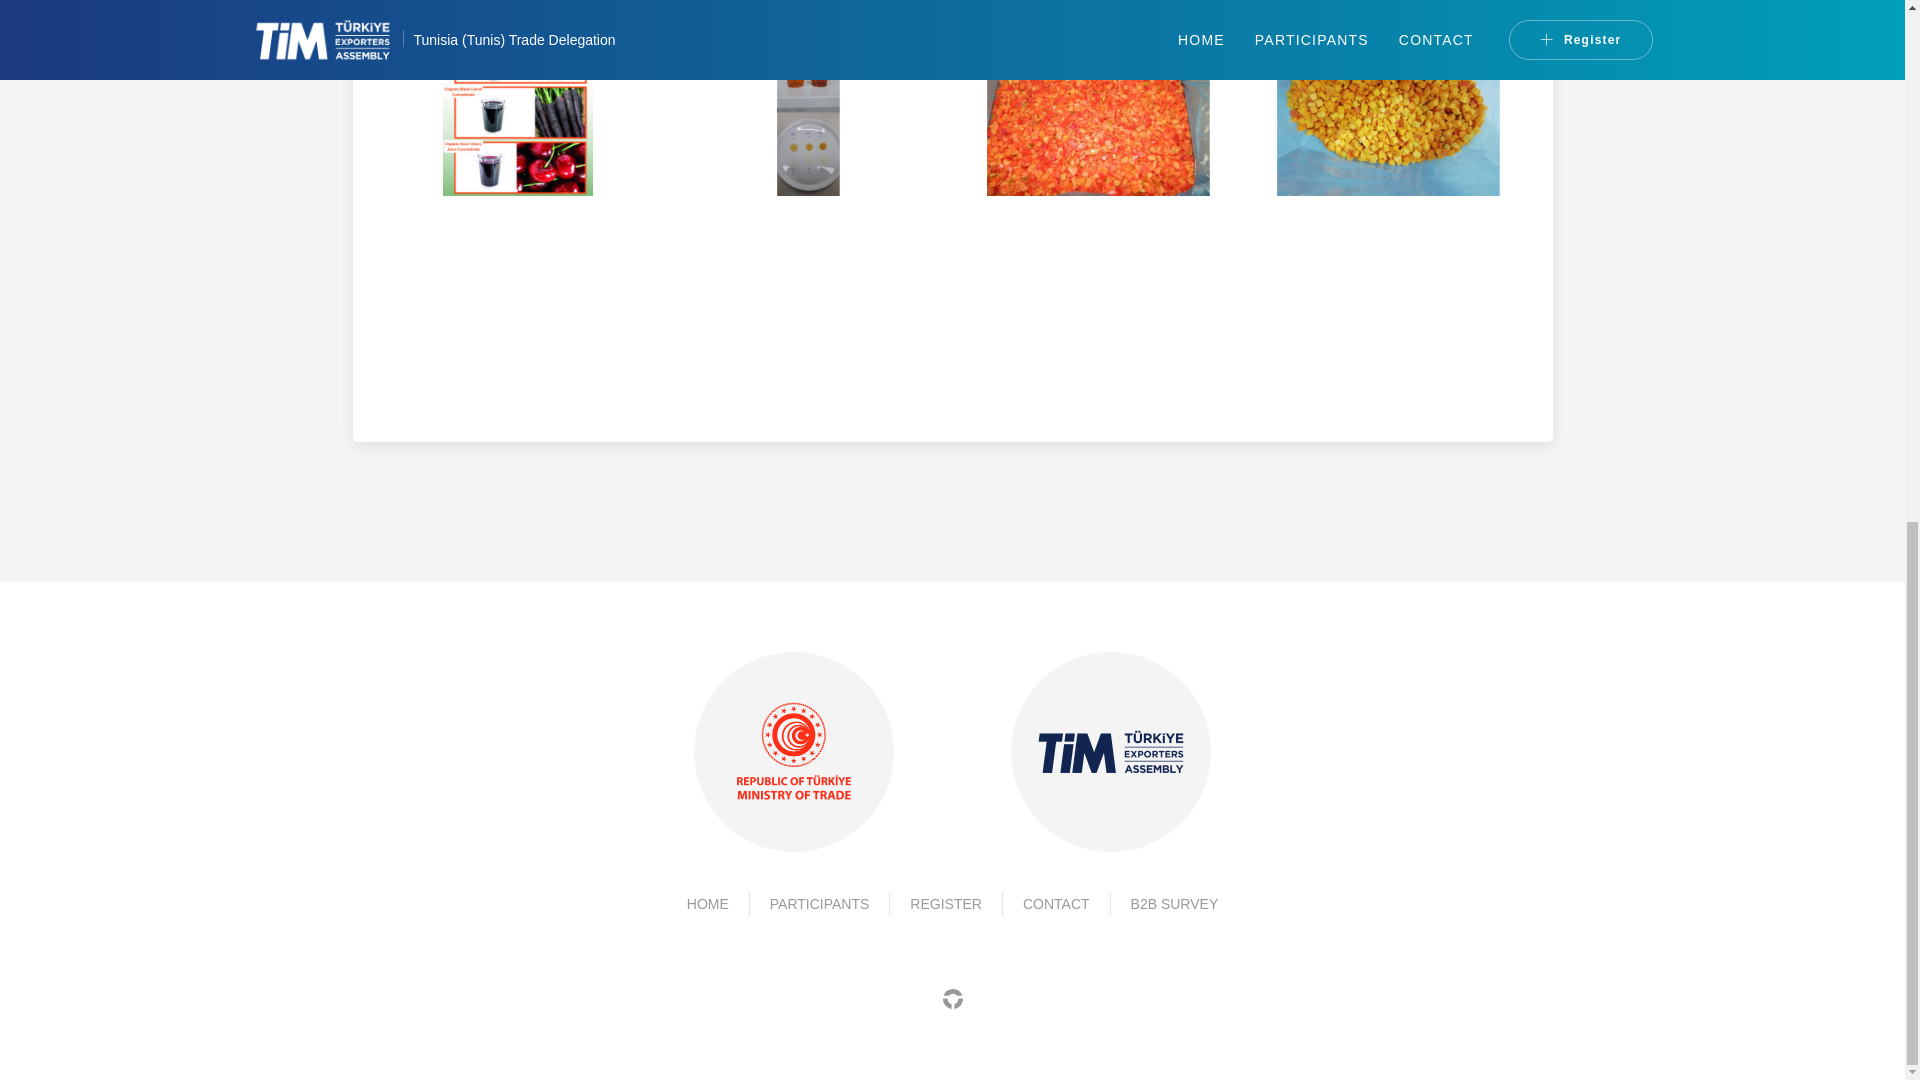 Image resolution: width=1920 pixels, height=1080 pixels. I want to click on HOME, so click(708, 904).